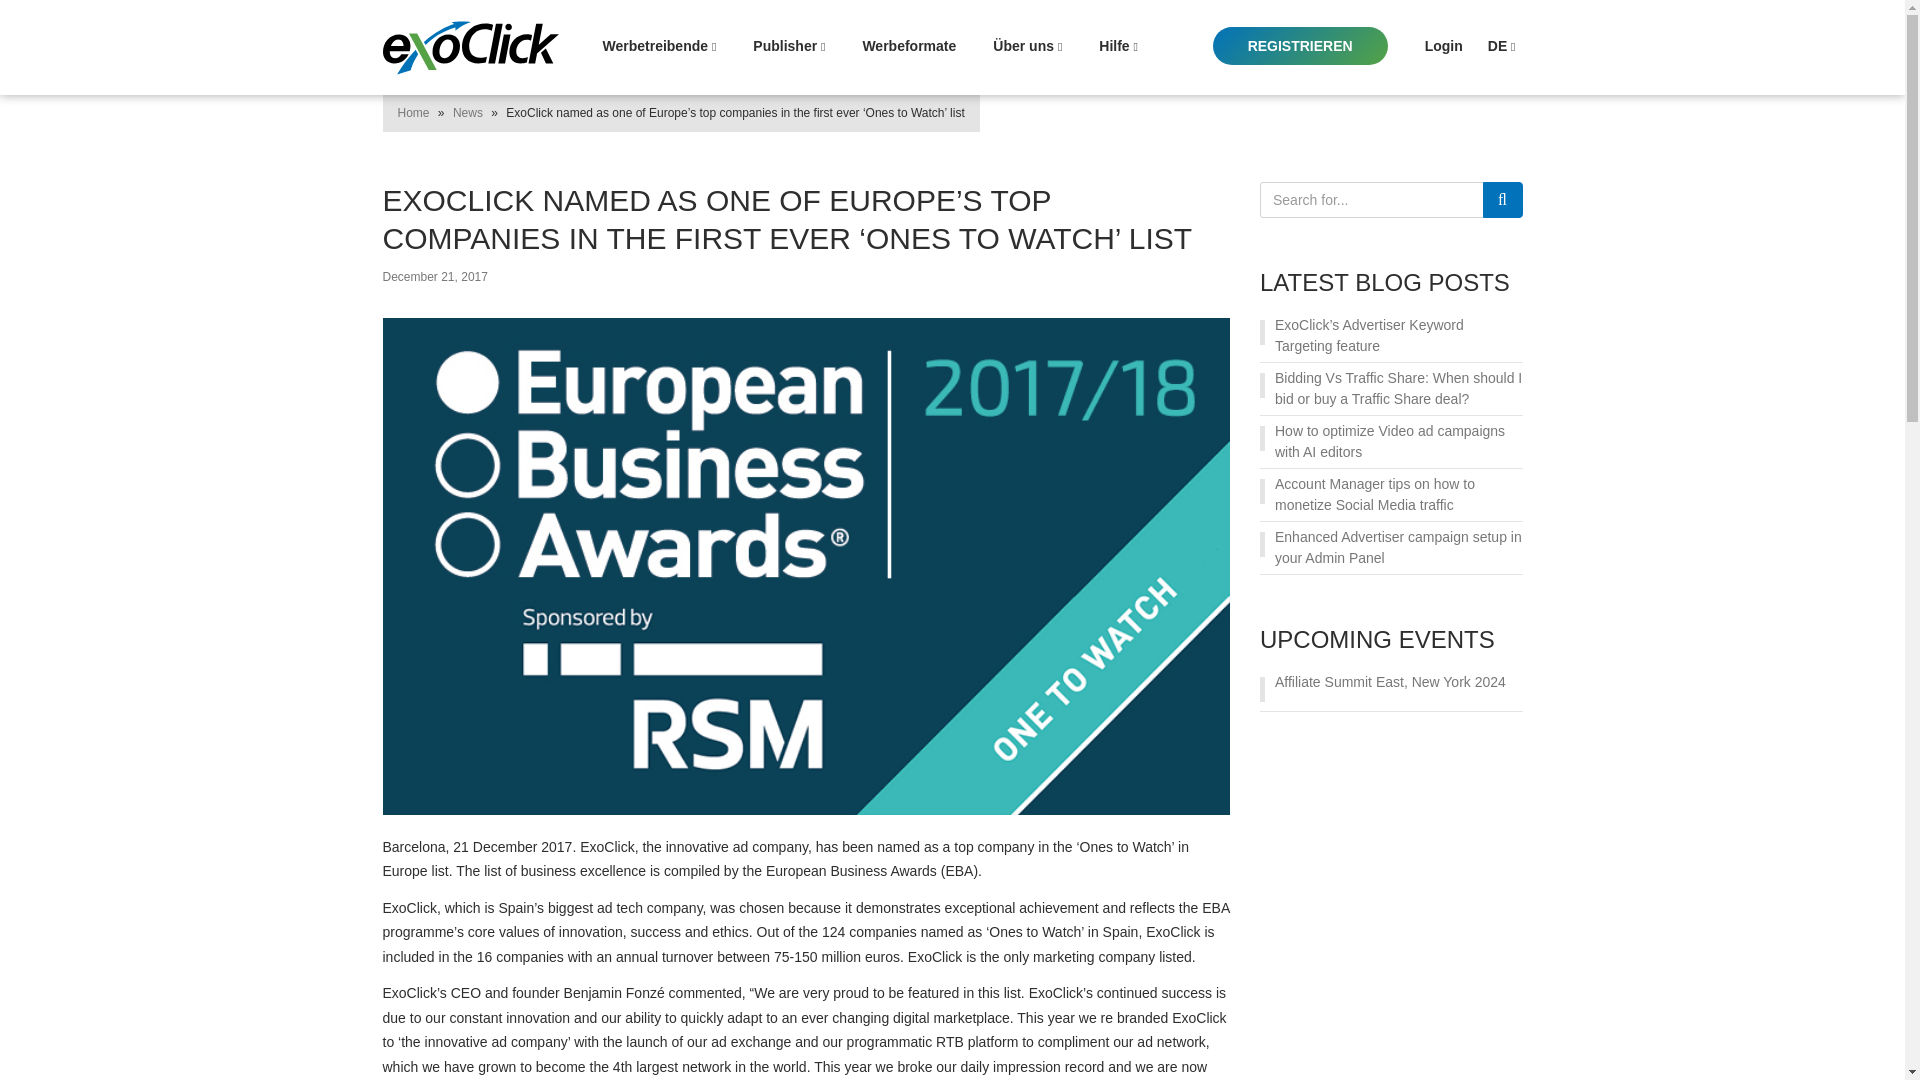 Image resolution: width=1920 pixels, height=1080 pixels. What do you see at coordinates (659, 46) in the screenshot?
I see `Werbetreibende` at bounding box center [659, 46].